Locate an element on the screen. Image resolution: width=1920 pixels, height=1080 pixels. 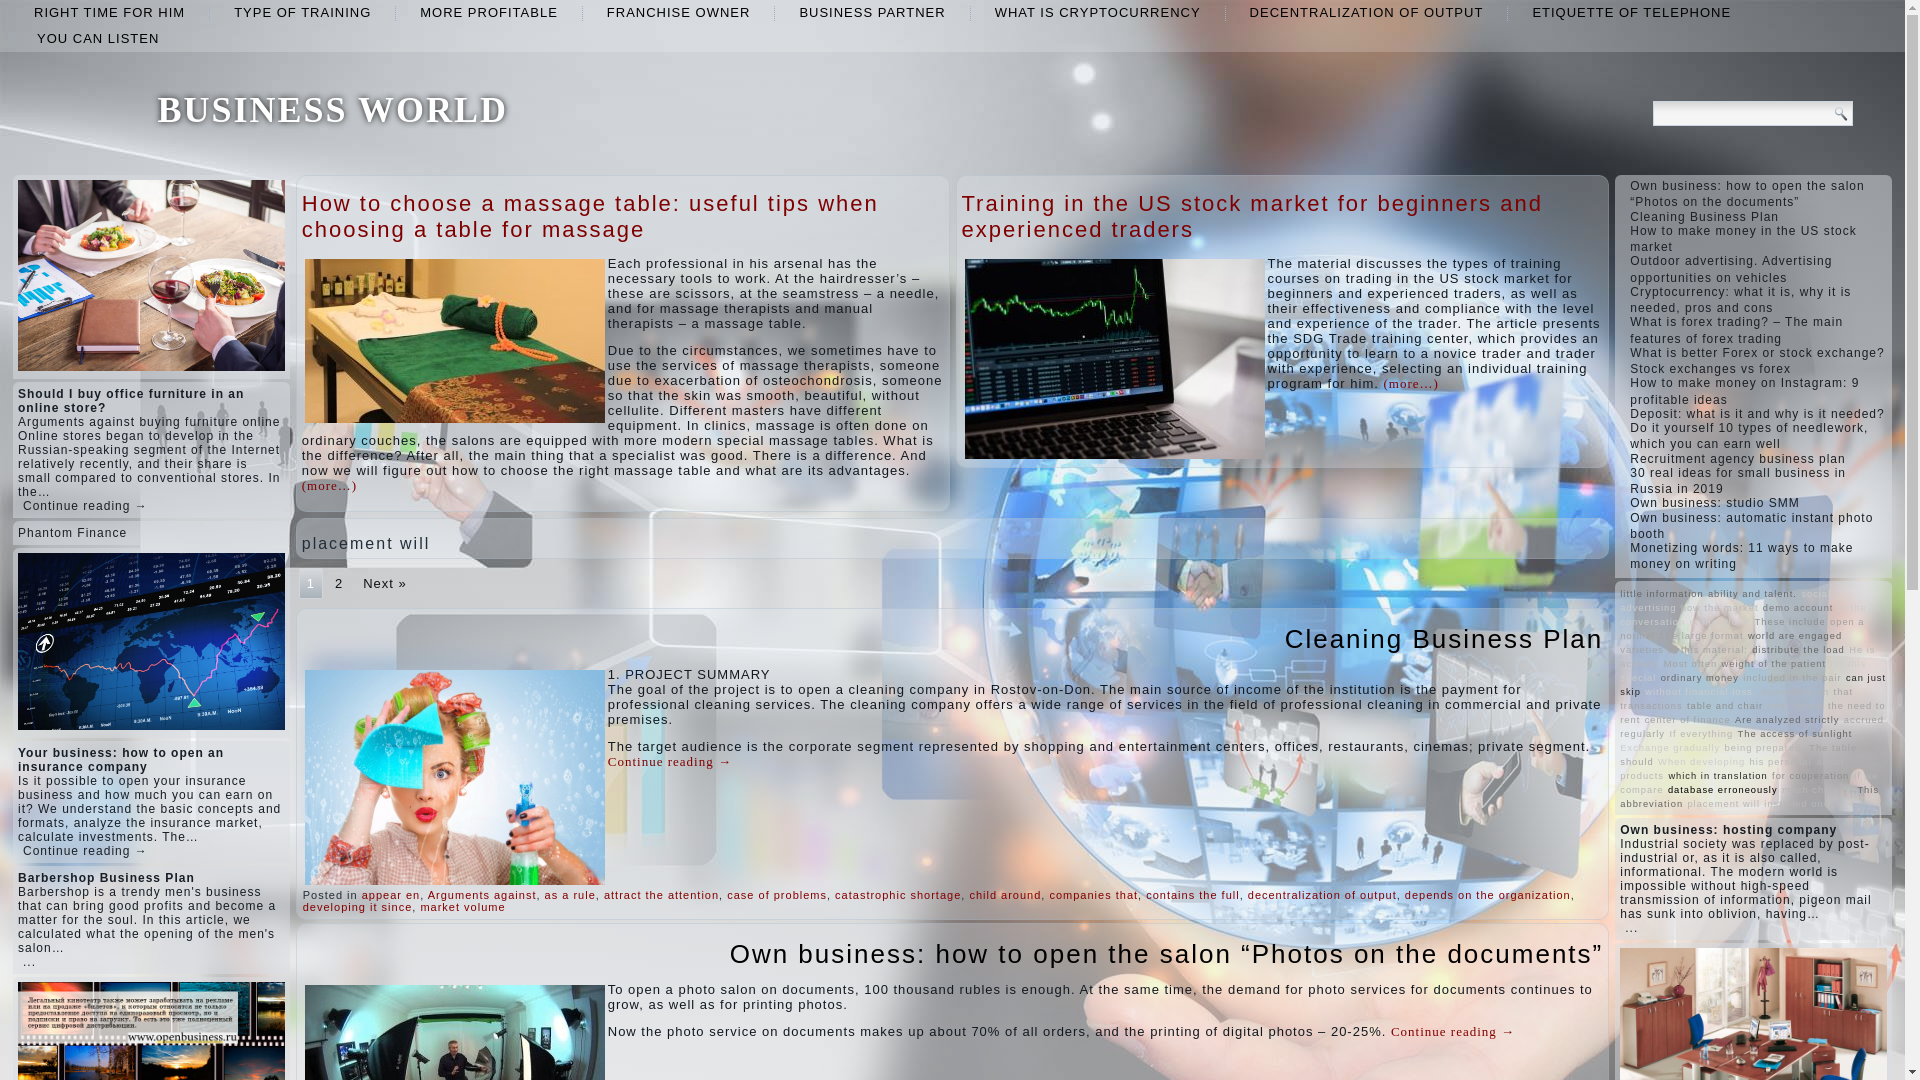
ETIQUETTE OF TELEPHONE is located at coordinates (1630, 12).